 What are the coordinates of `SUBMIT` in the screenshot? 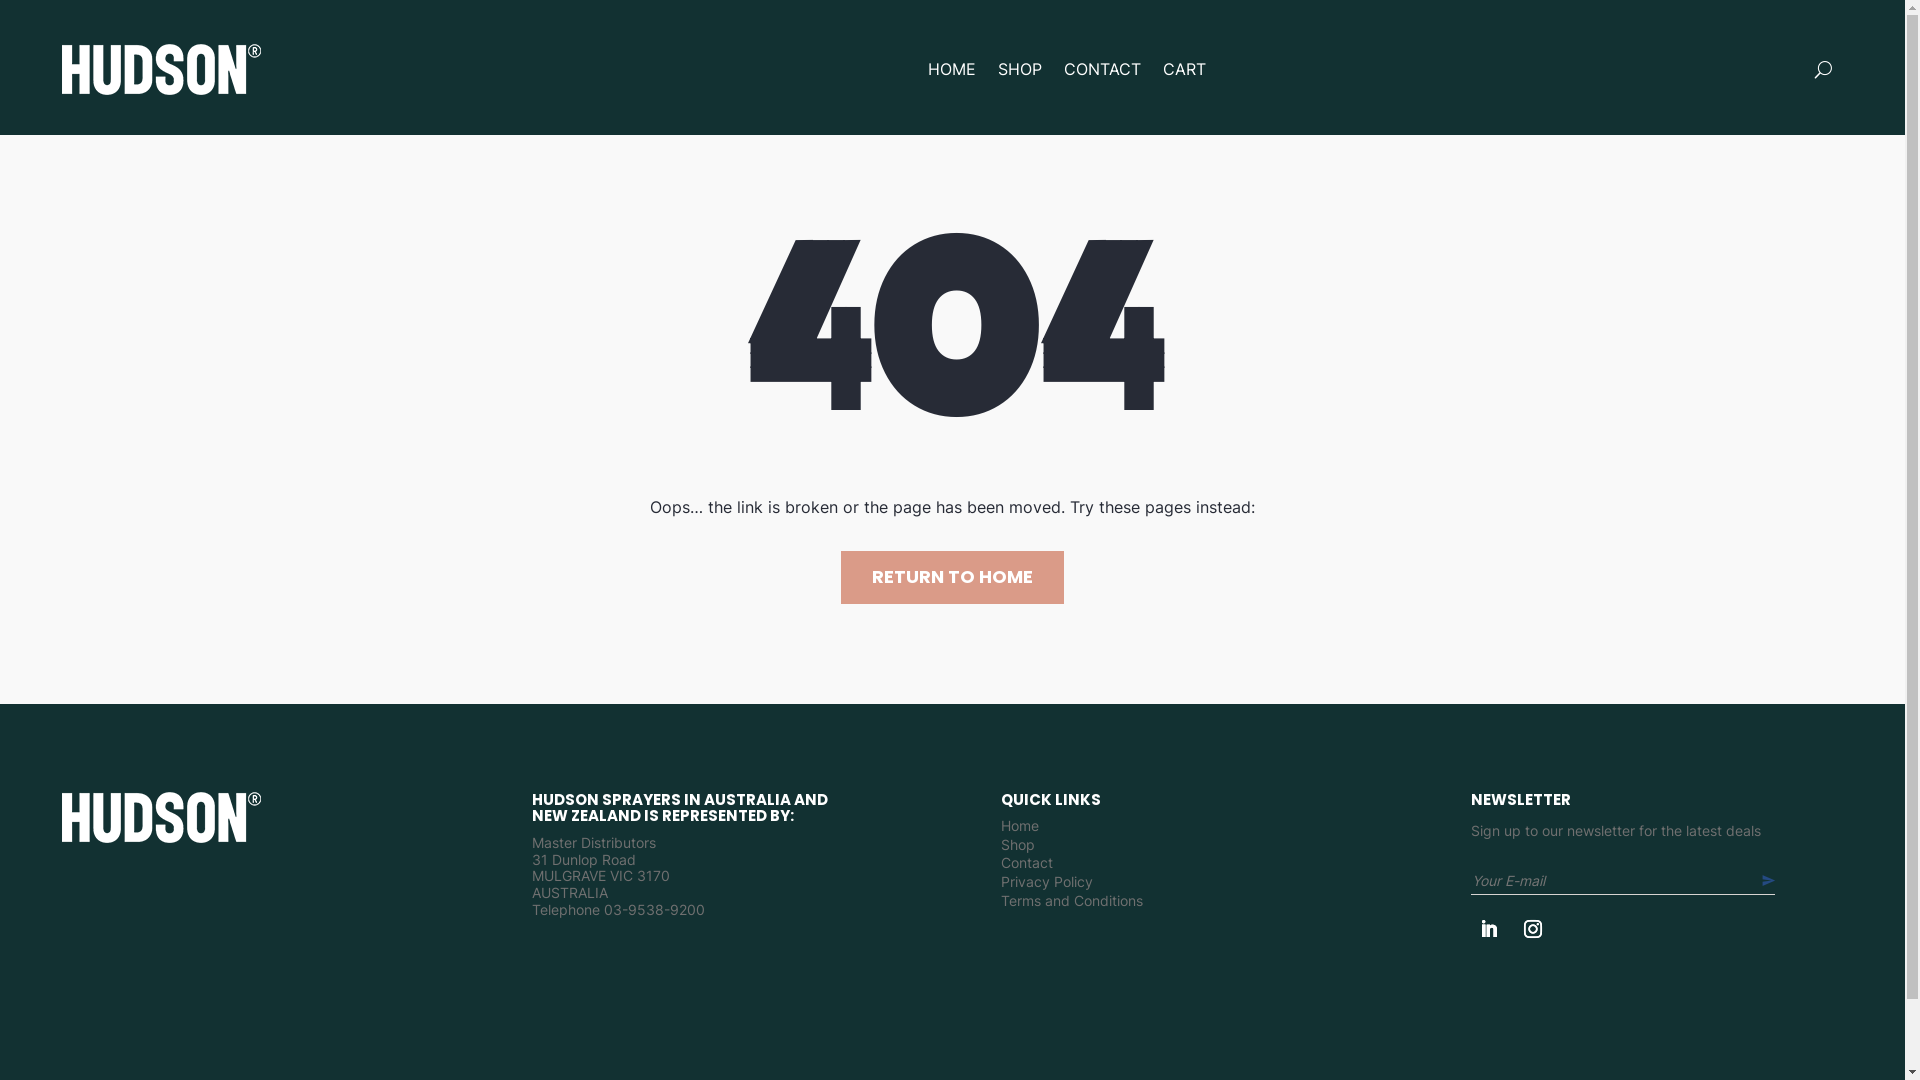 It's located at (1780, 880).